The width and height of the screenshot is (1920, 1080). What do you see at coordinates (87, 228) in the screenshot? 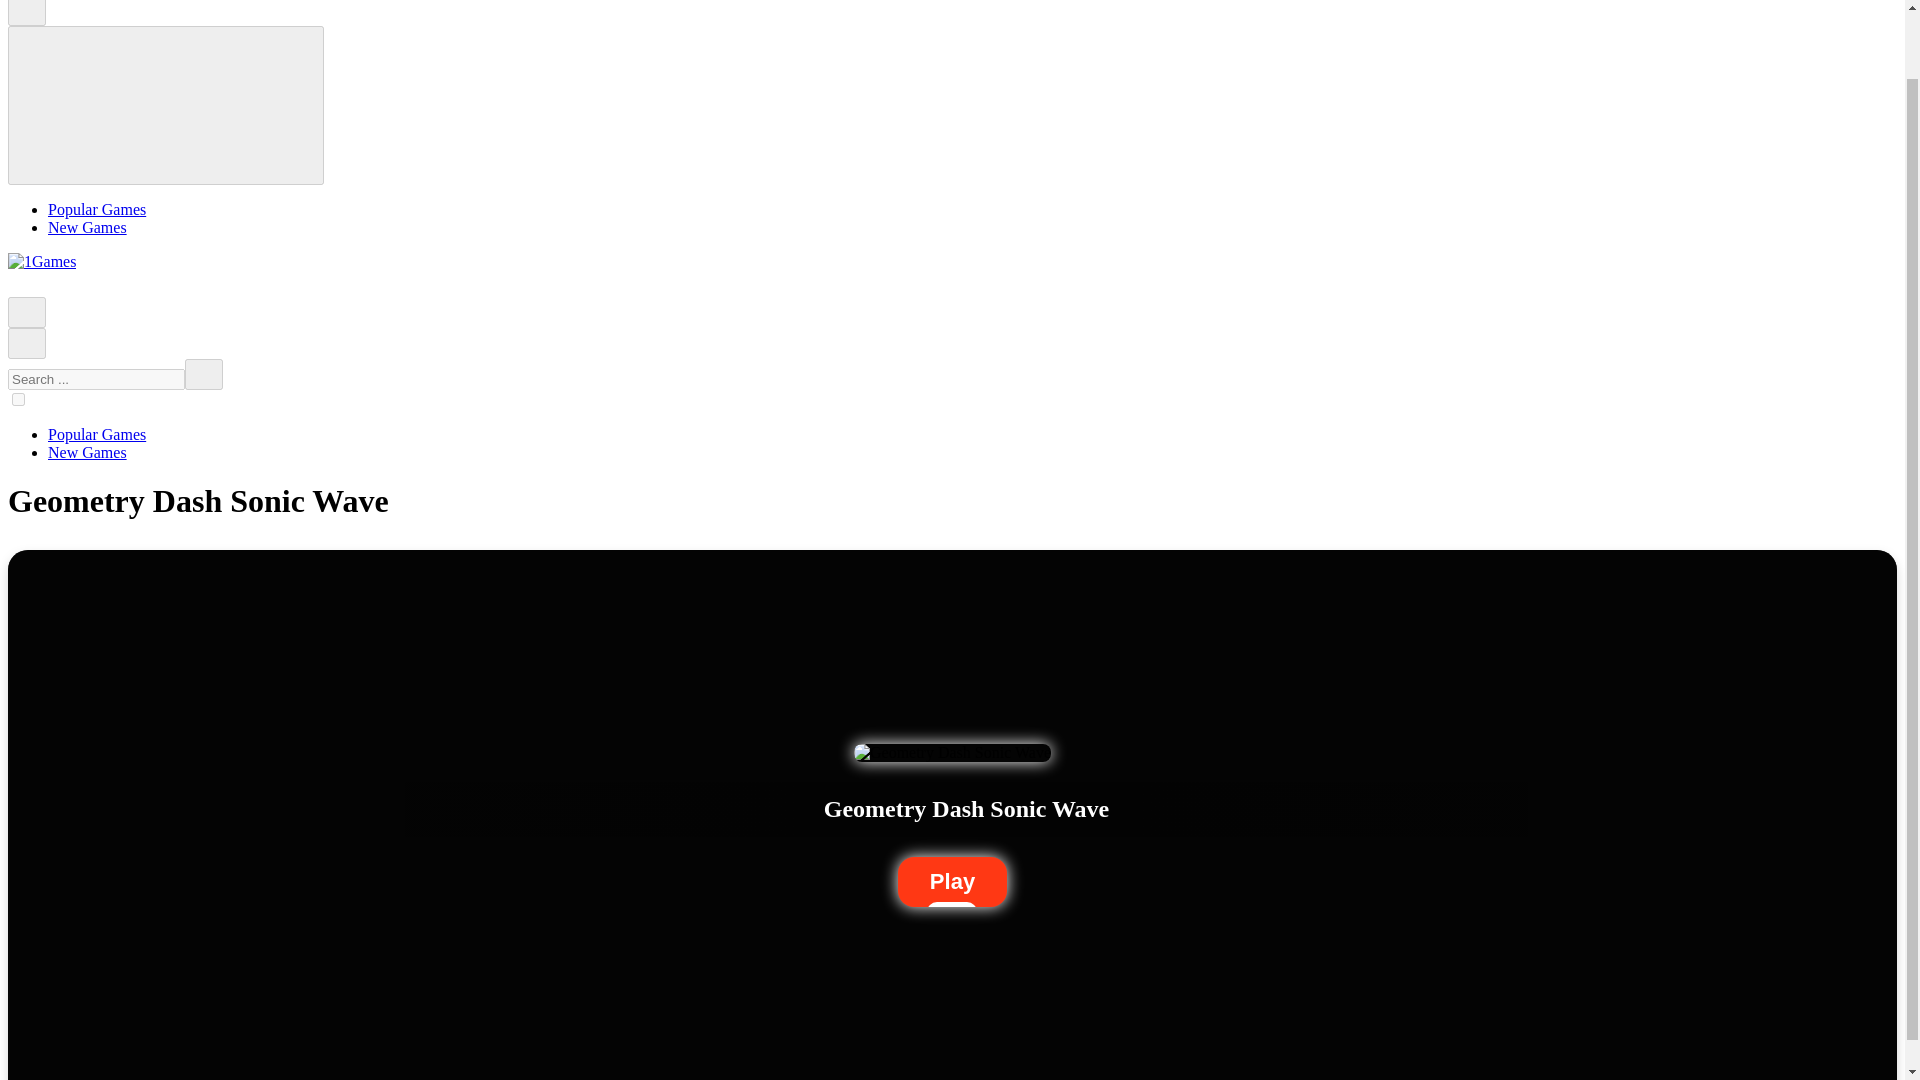
I see `New Games` at bounding box center [87, 228].